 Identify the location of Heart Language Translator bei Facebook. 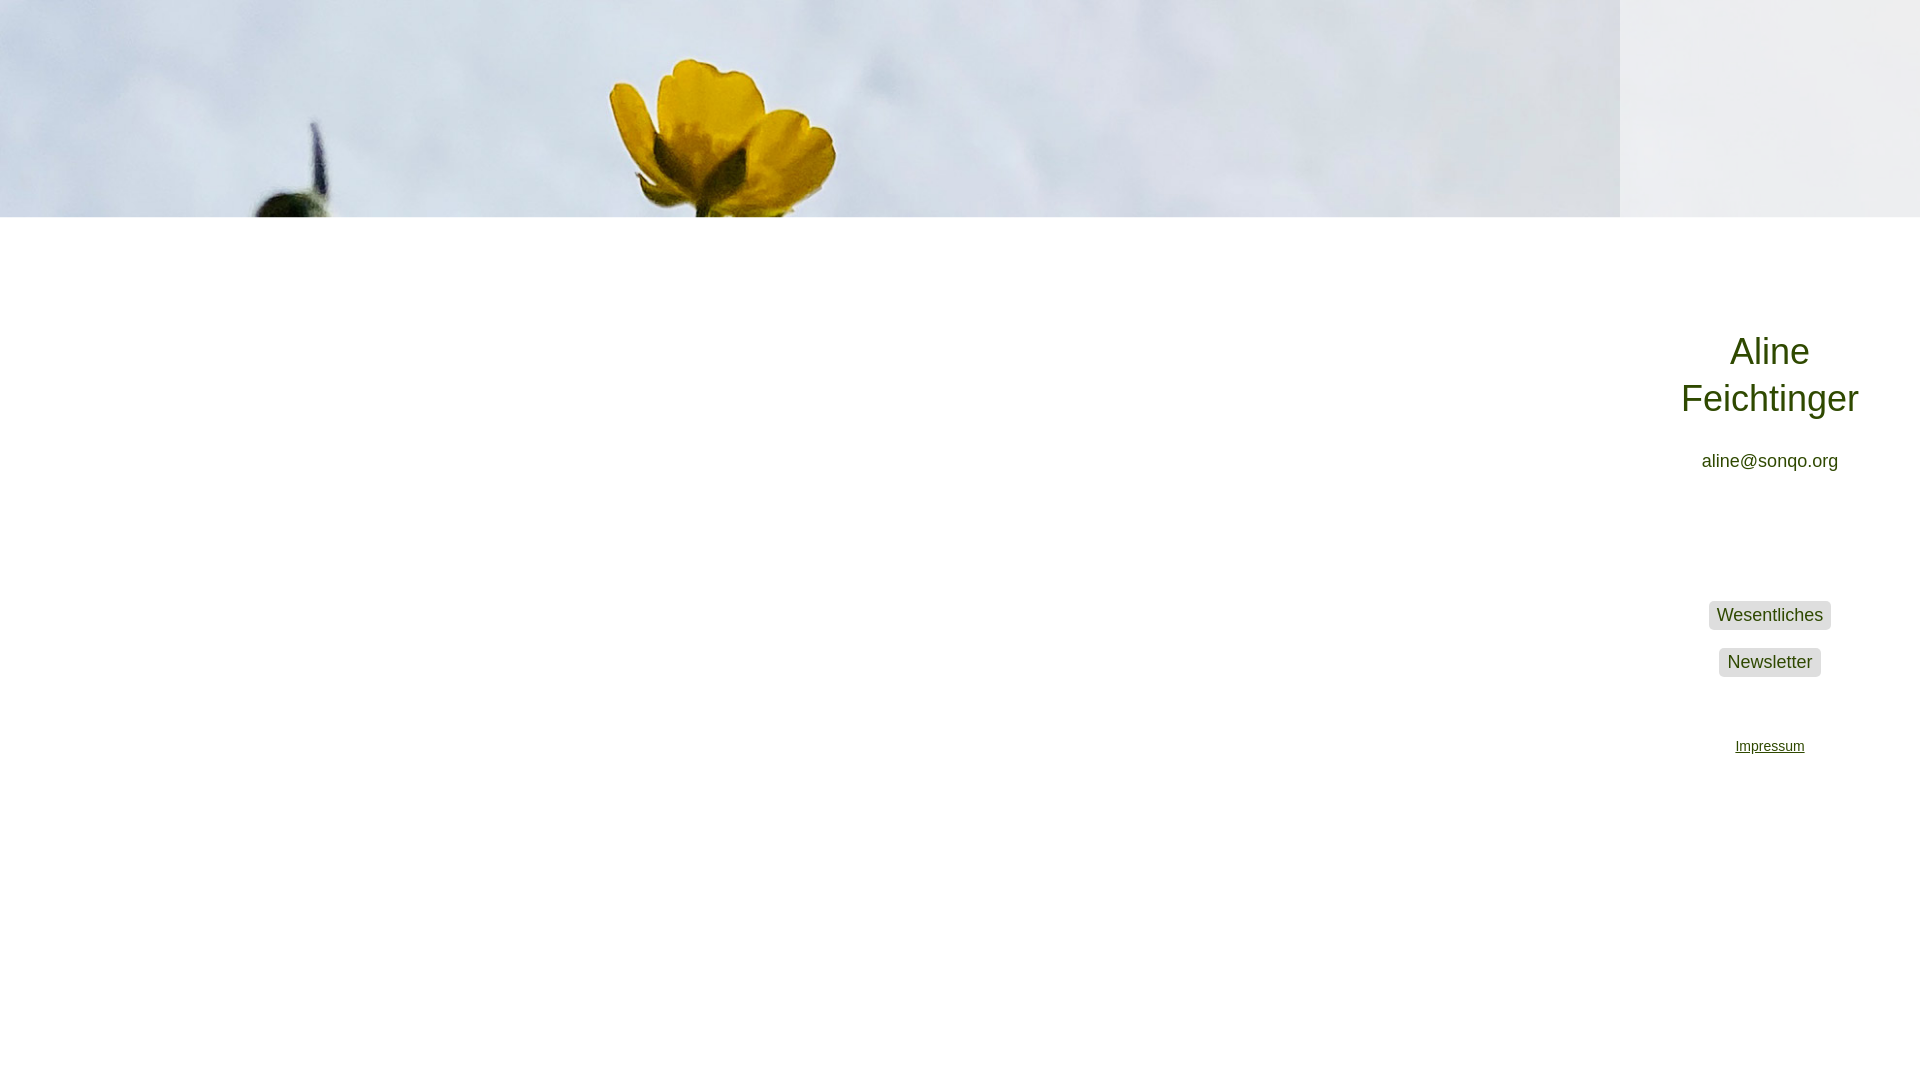
(1704, 546).